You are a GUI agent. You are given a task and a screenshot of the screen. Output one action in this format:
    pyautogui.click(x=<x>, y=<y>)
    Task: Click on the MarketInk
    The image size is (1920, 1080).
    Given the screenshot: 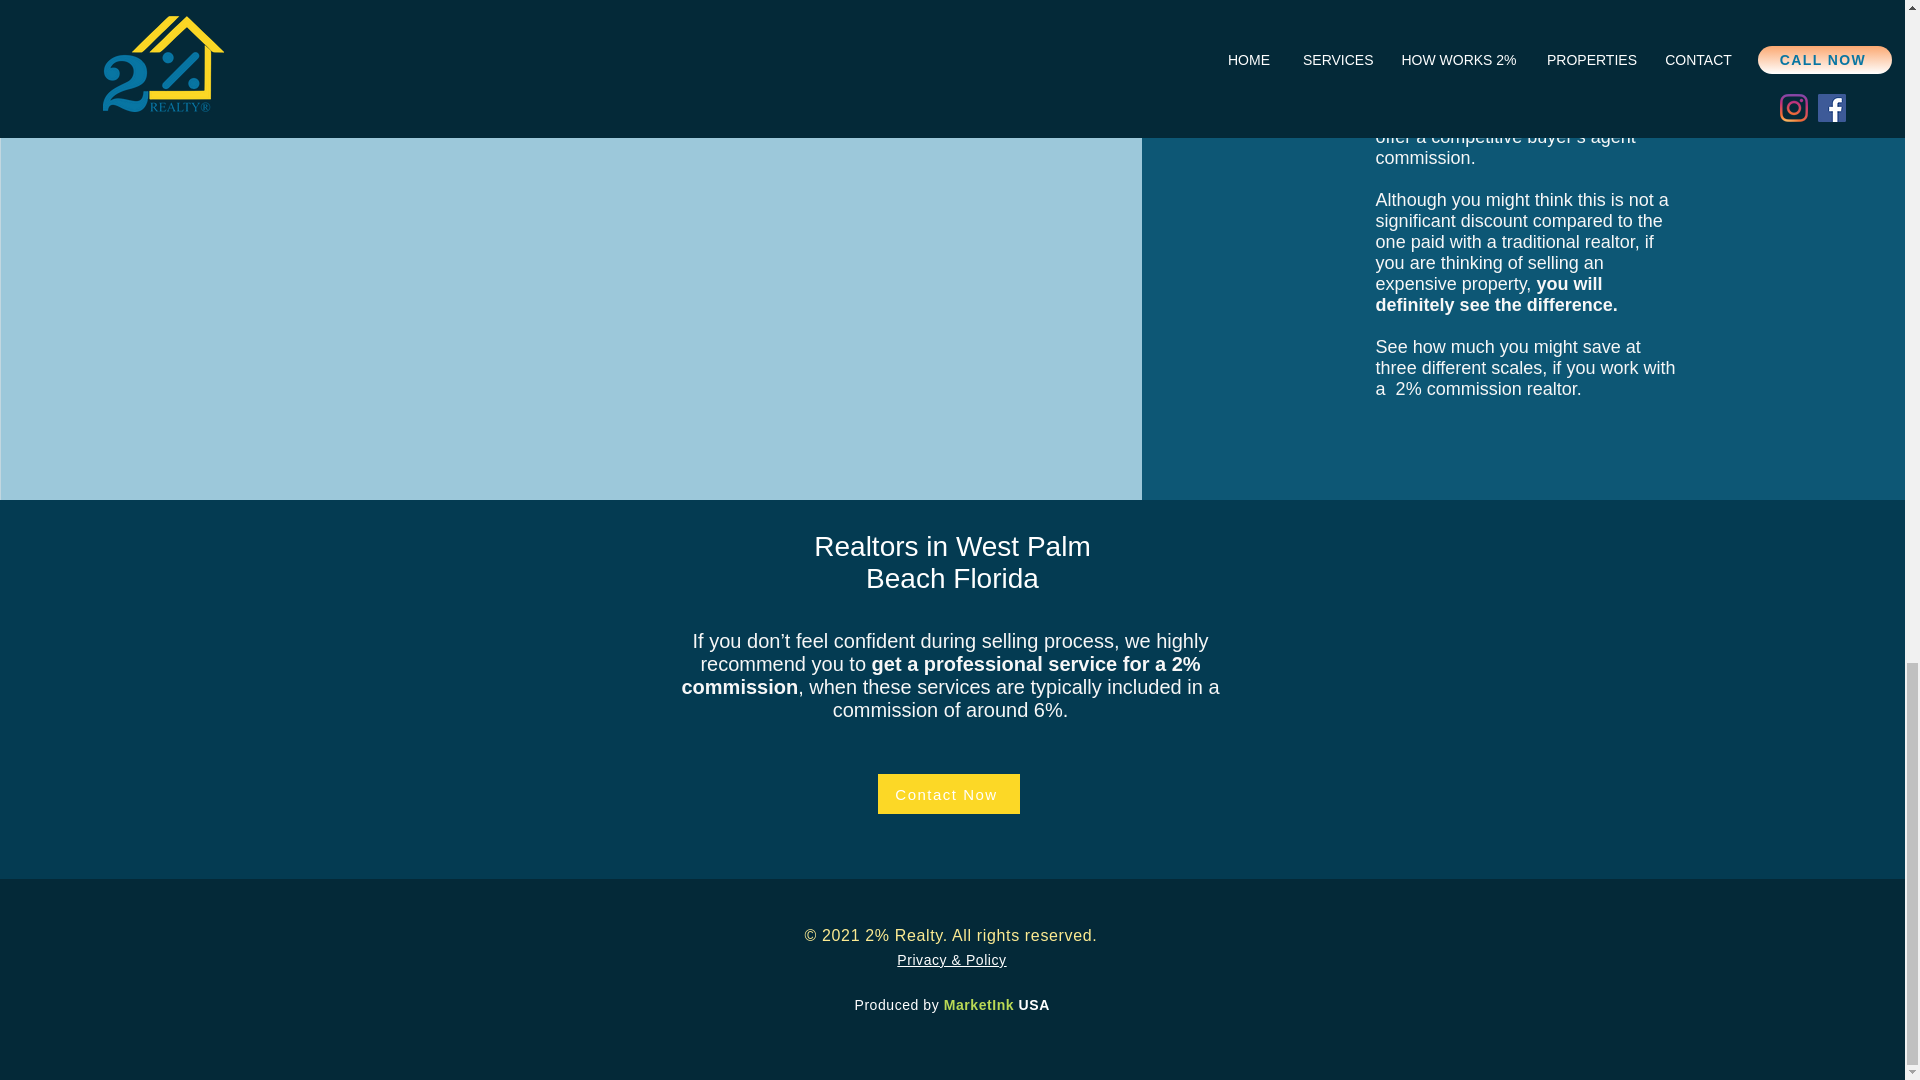 What is the action you would take?
    pyautogui.click(x=982, y=1004)
    